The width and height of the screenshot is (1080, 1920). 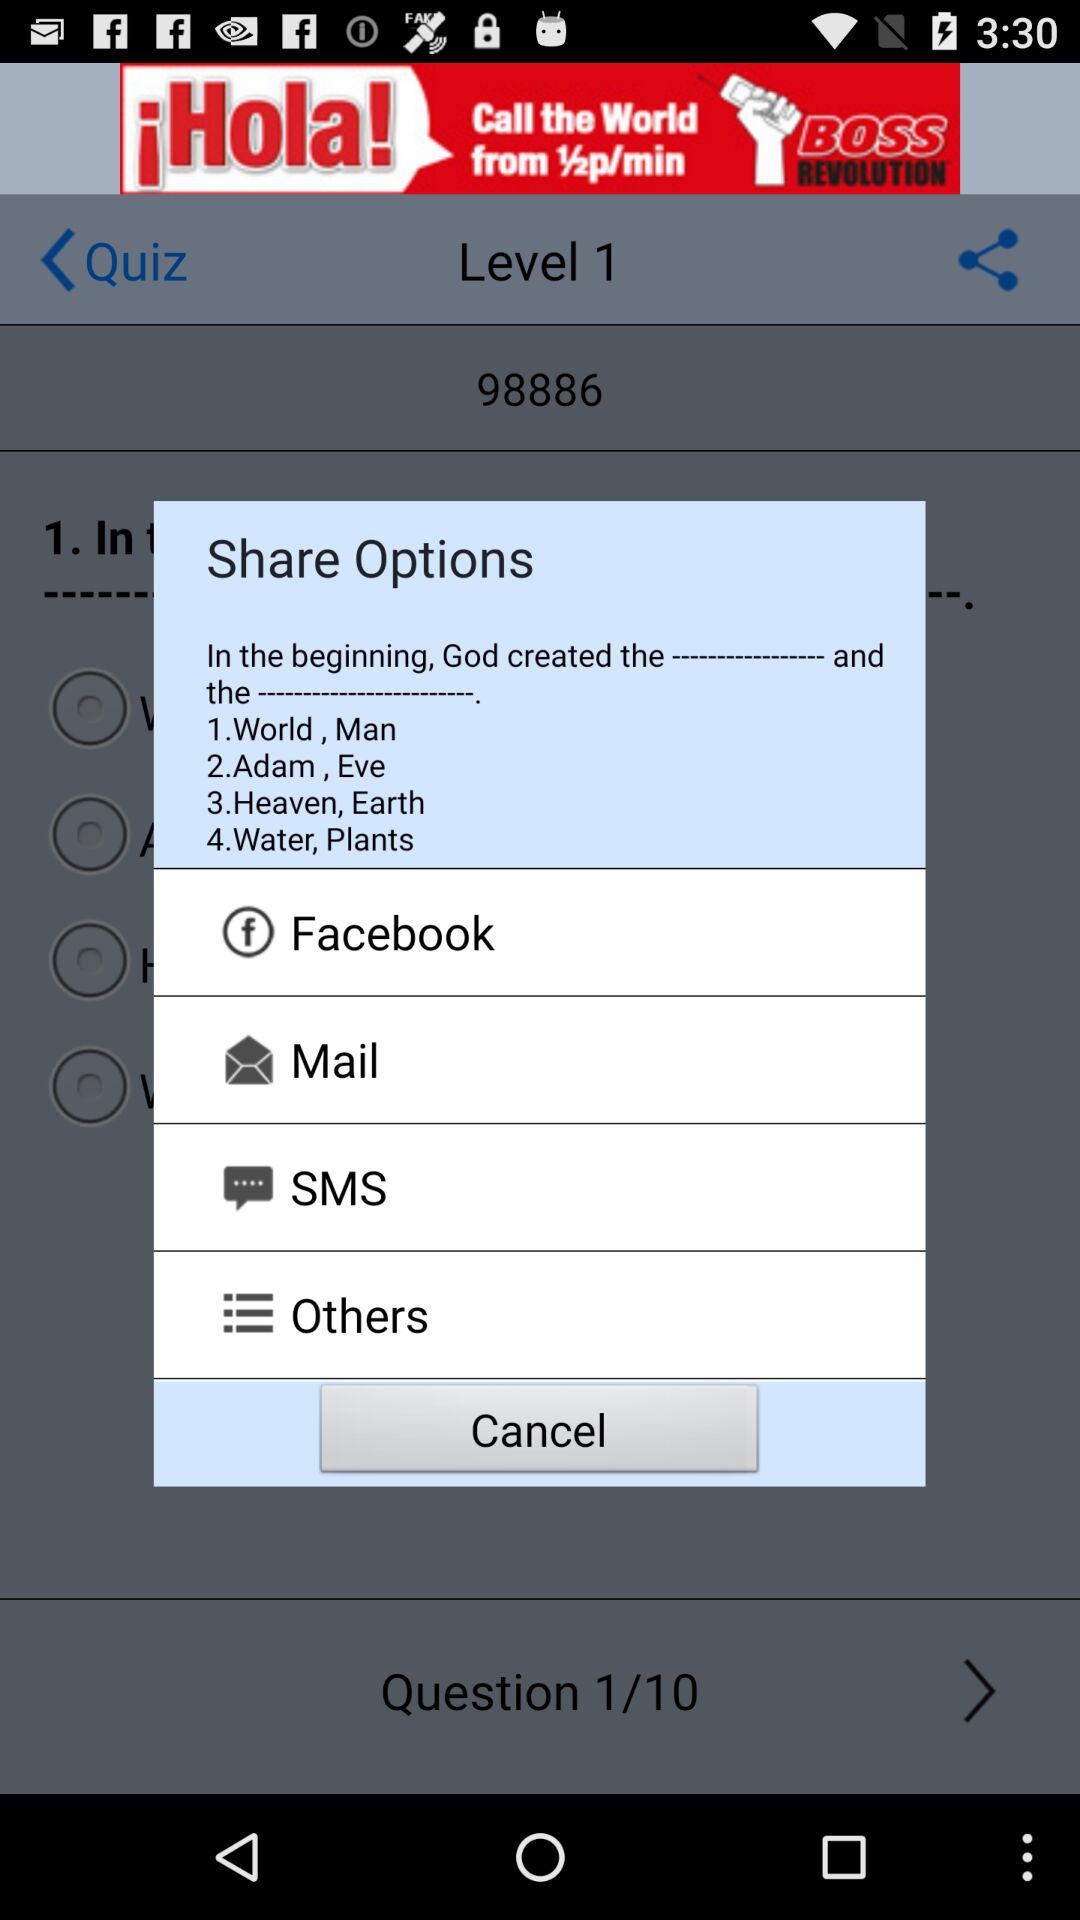 What do you see at coordinates (58, 260) in the screenshot?
I see `go back` at bounding box center [58, 260].